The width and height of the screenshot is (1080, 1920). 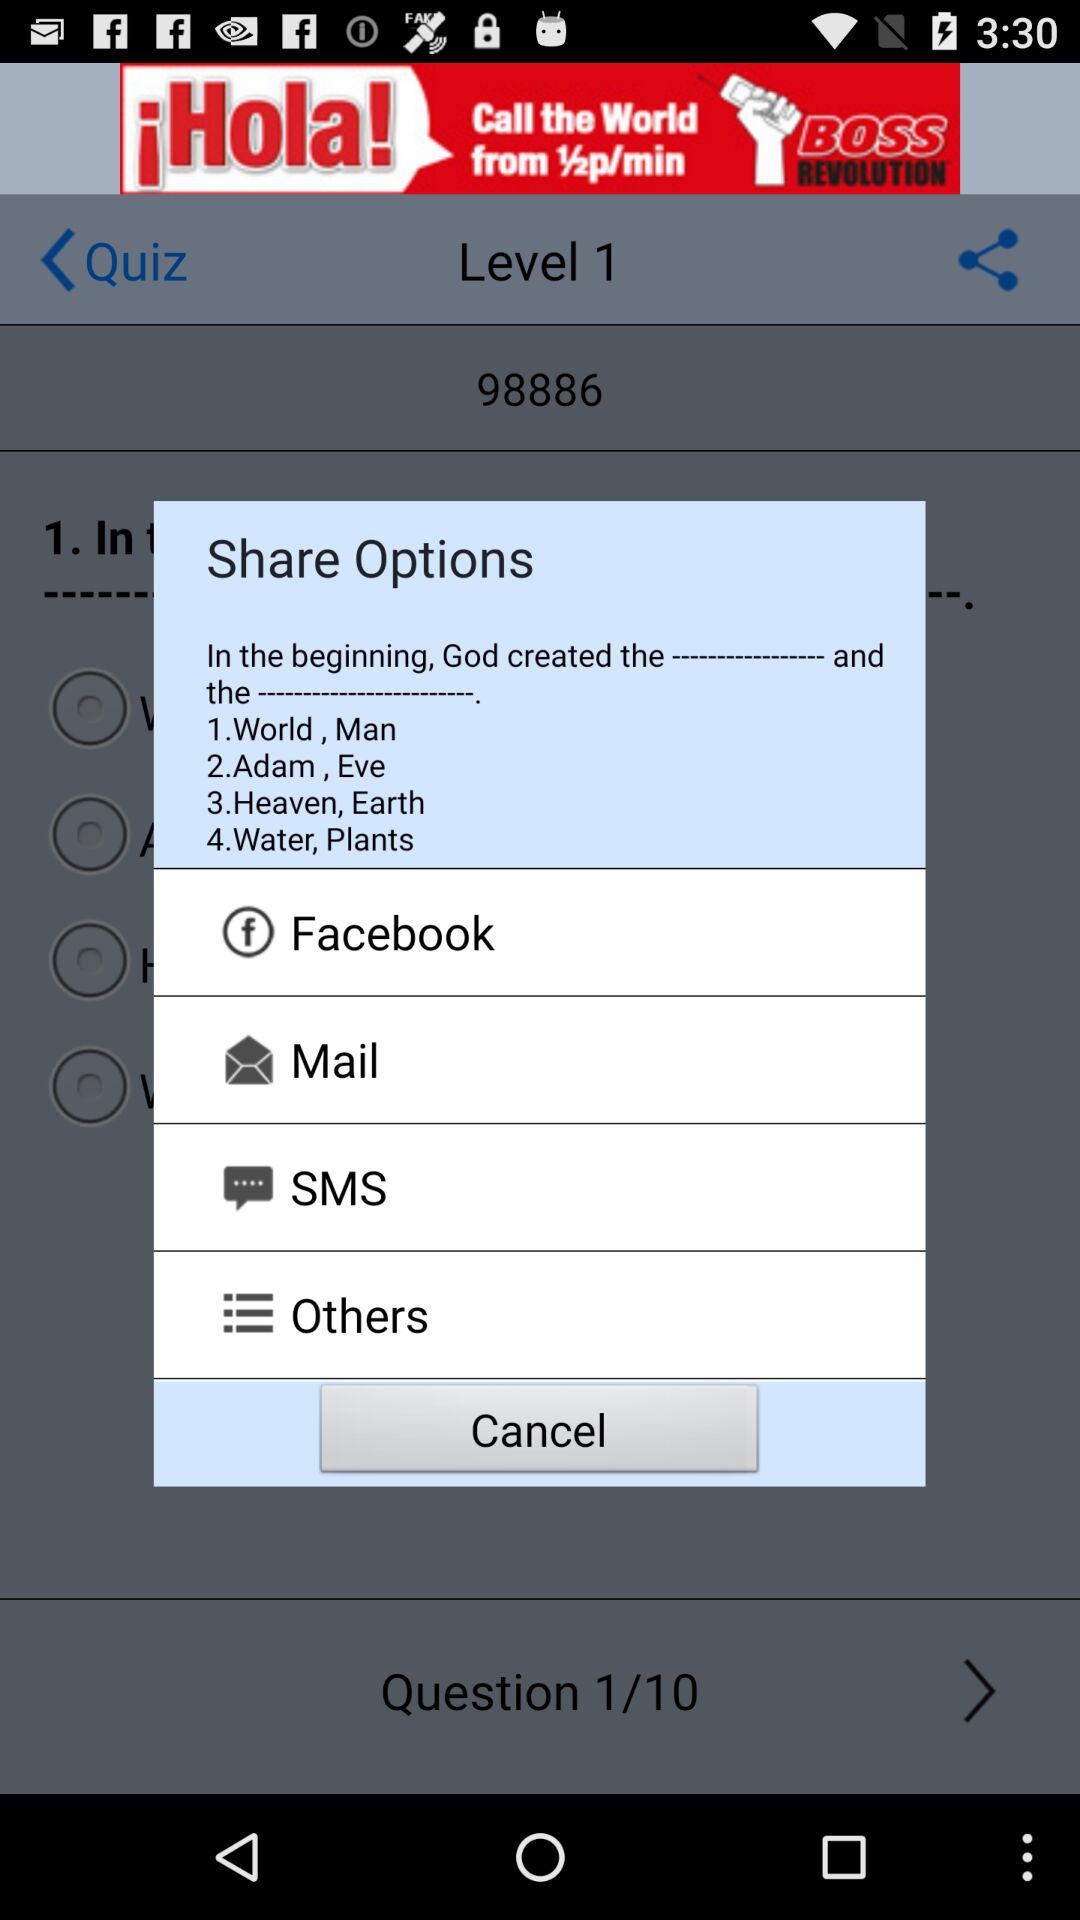 What do you see at coordinates (58, 260) in the screenshot?
I see `go back` at bounding box center [58, 260].